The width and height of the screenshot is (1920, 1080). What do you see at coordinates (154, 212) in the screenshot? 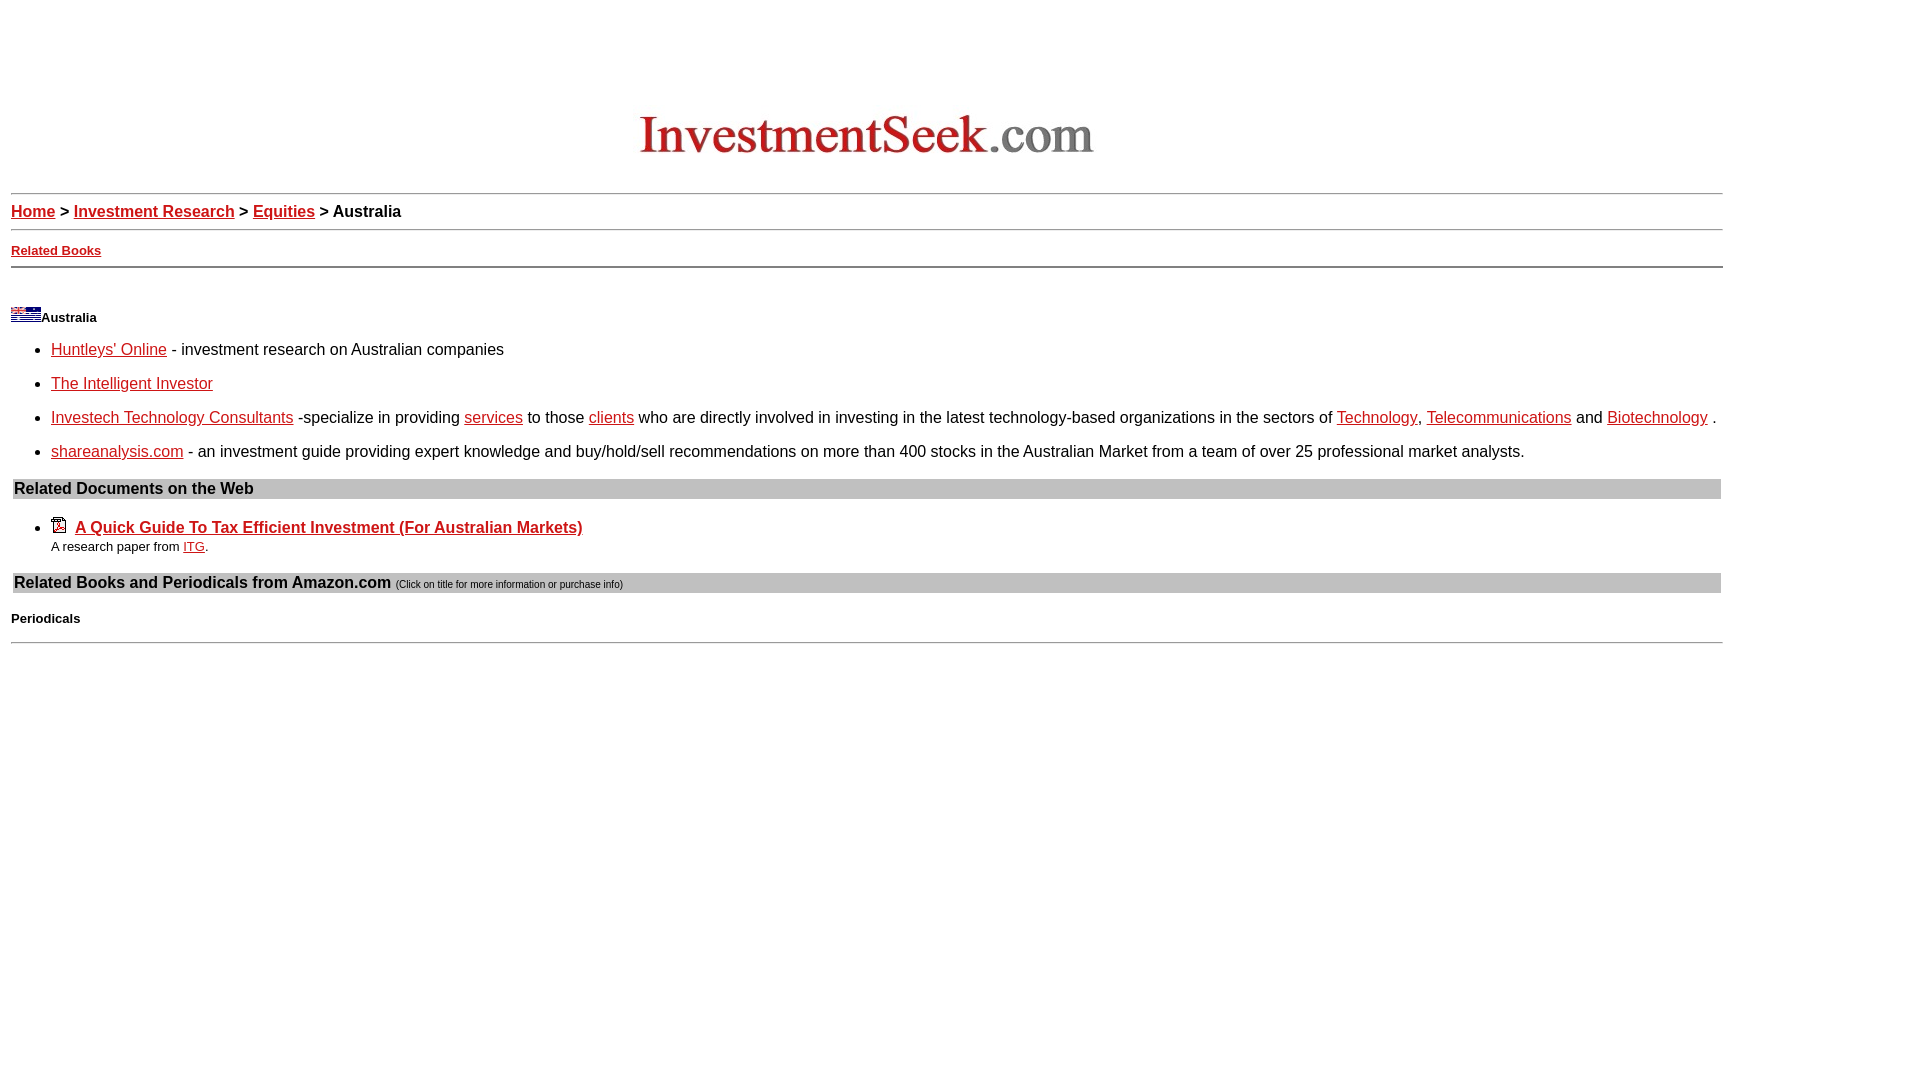
I see `Investment Research` at bounding box center [154, 212].